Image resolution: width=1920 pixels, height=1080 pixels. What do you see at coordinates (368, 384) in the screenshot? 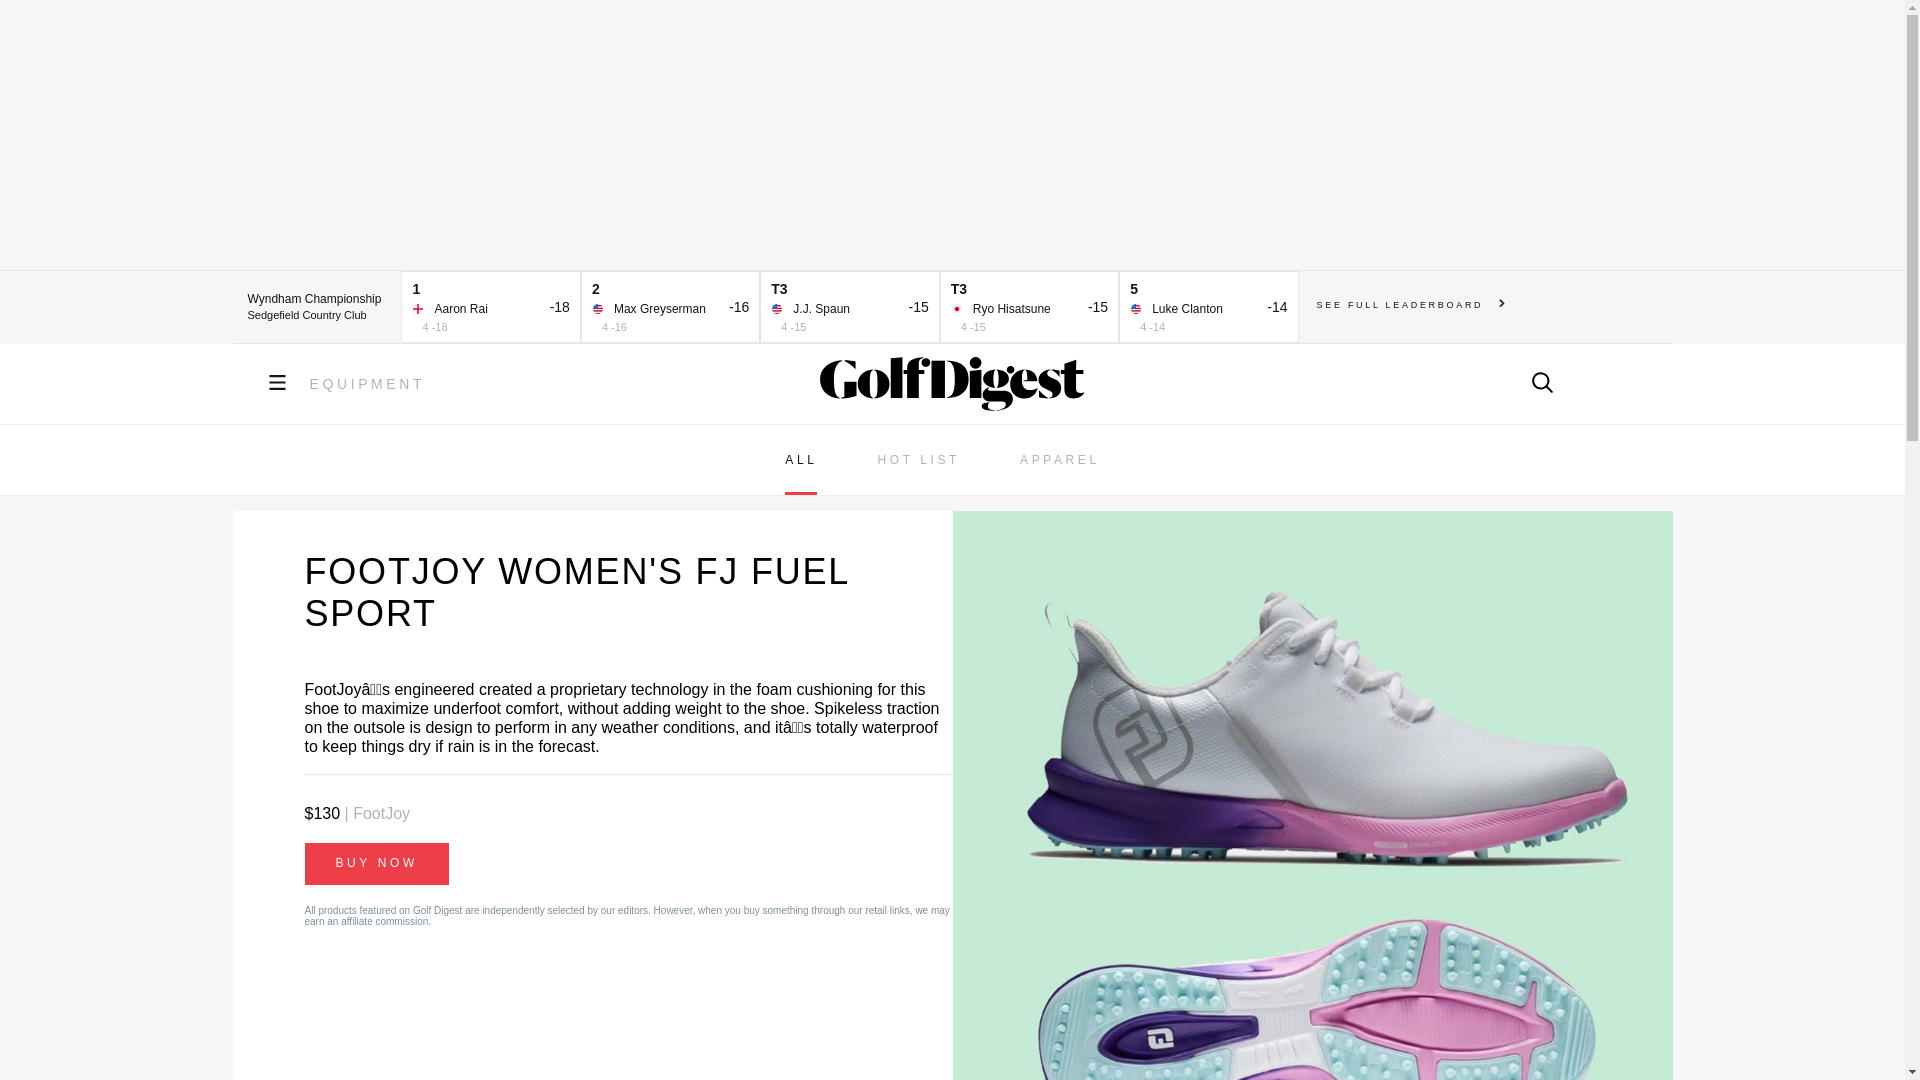
I see `EQUIPMENT` at bounding box center [368, 384].